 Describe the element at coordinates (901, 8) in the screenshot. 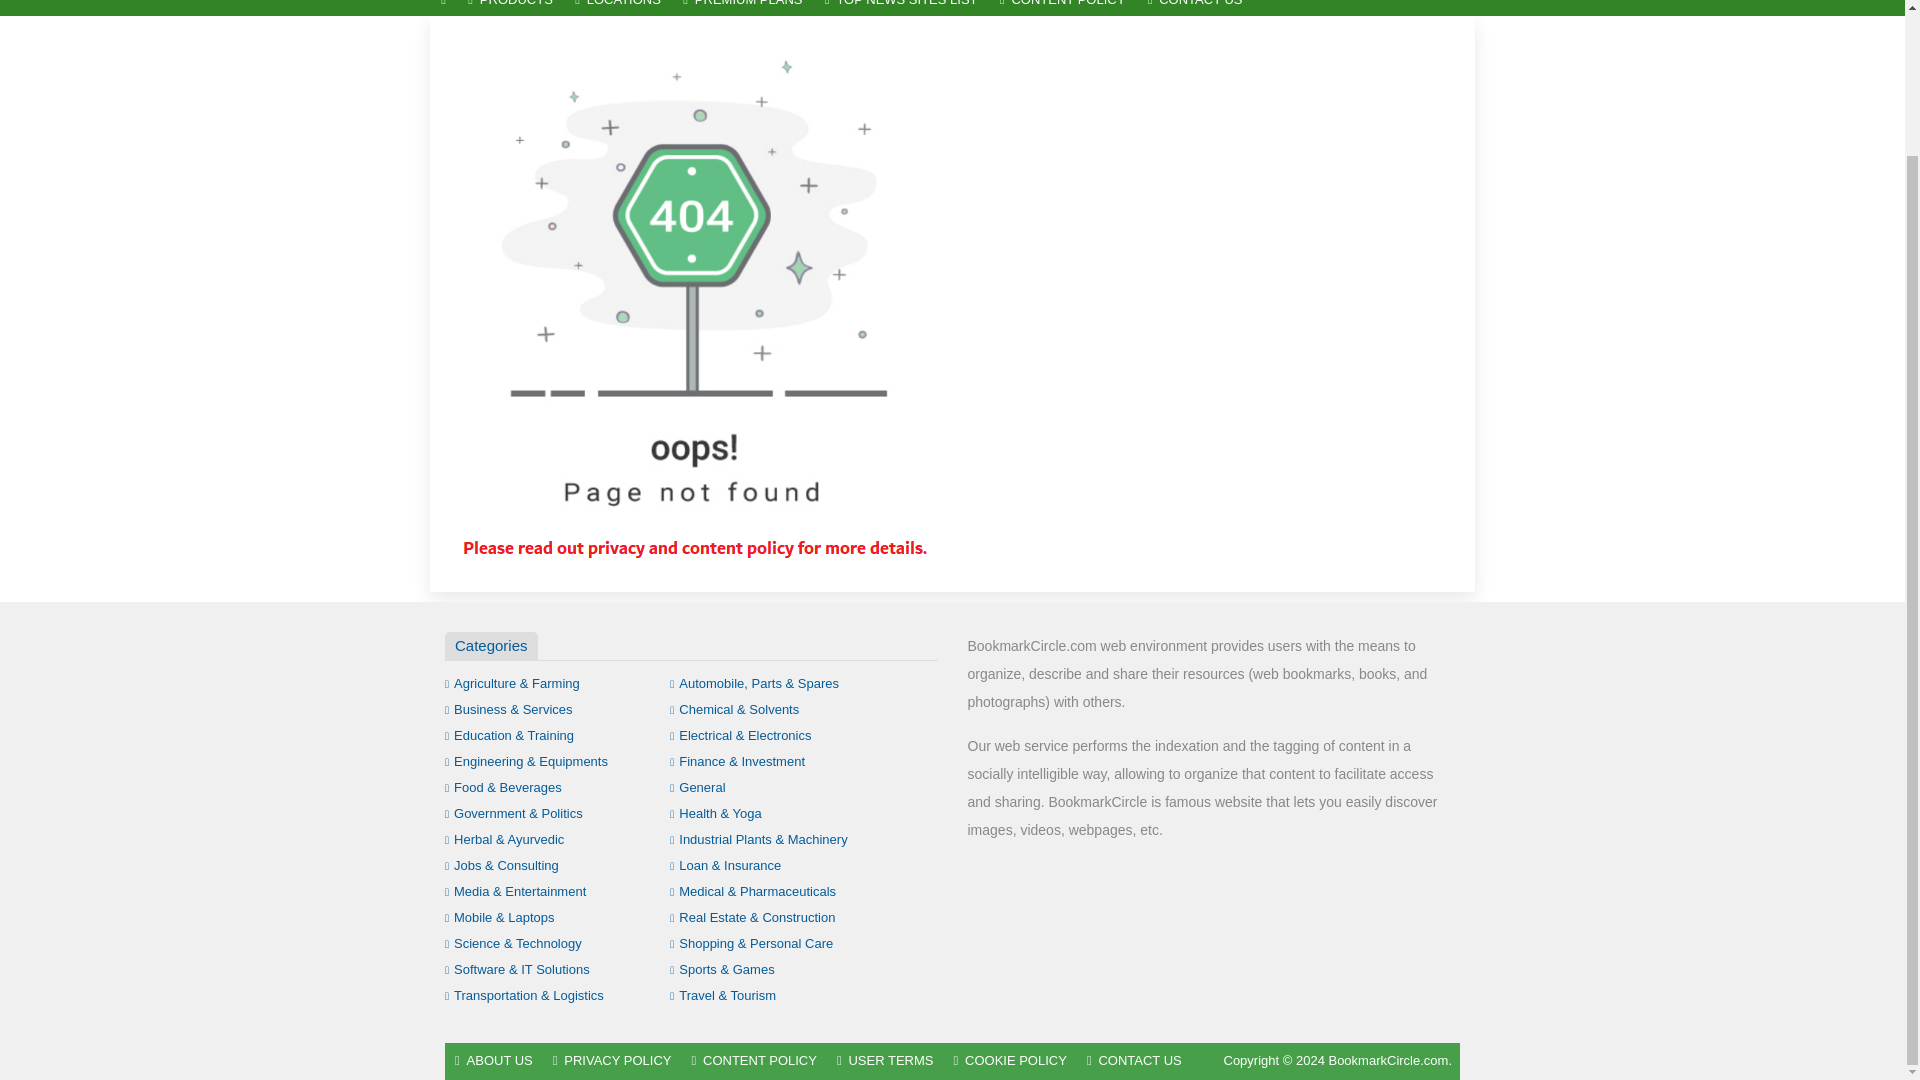

I see `TOP NEWS SITES LIST` at that location.